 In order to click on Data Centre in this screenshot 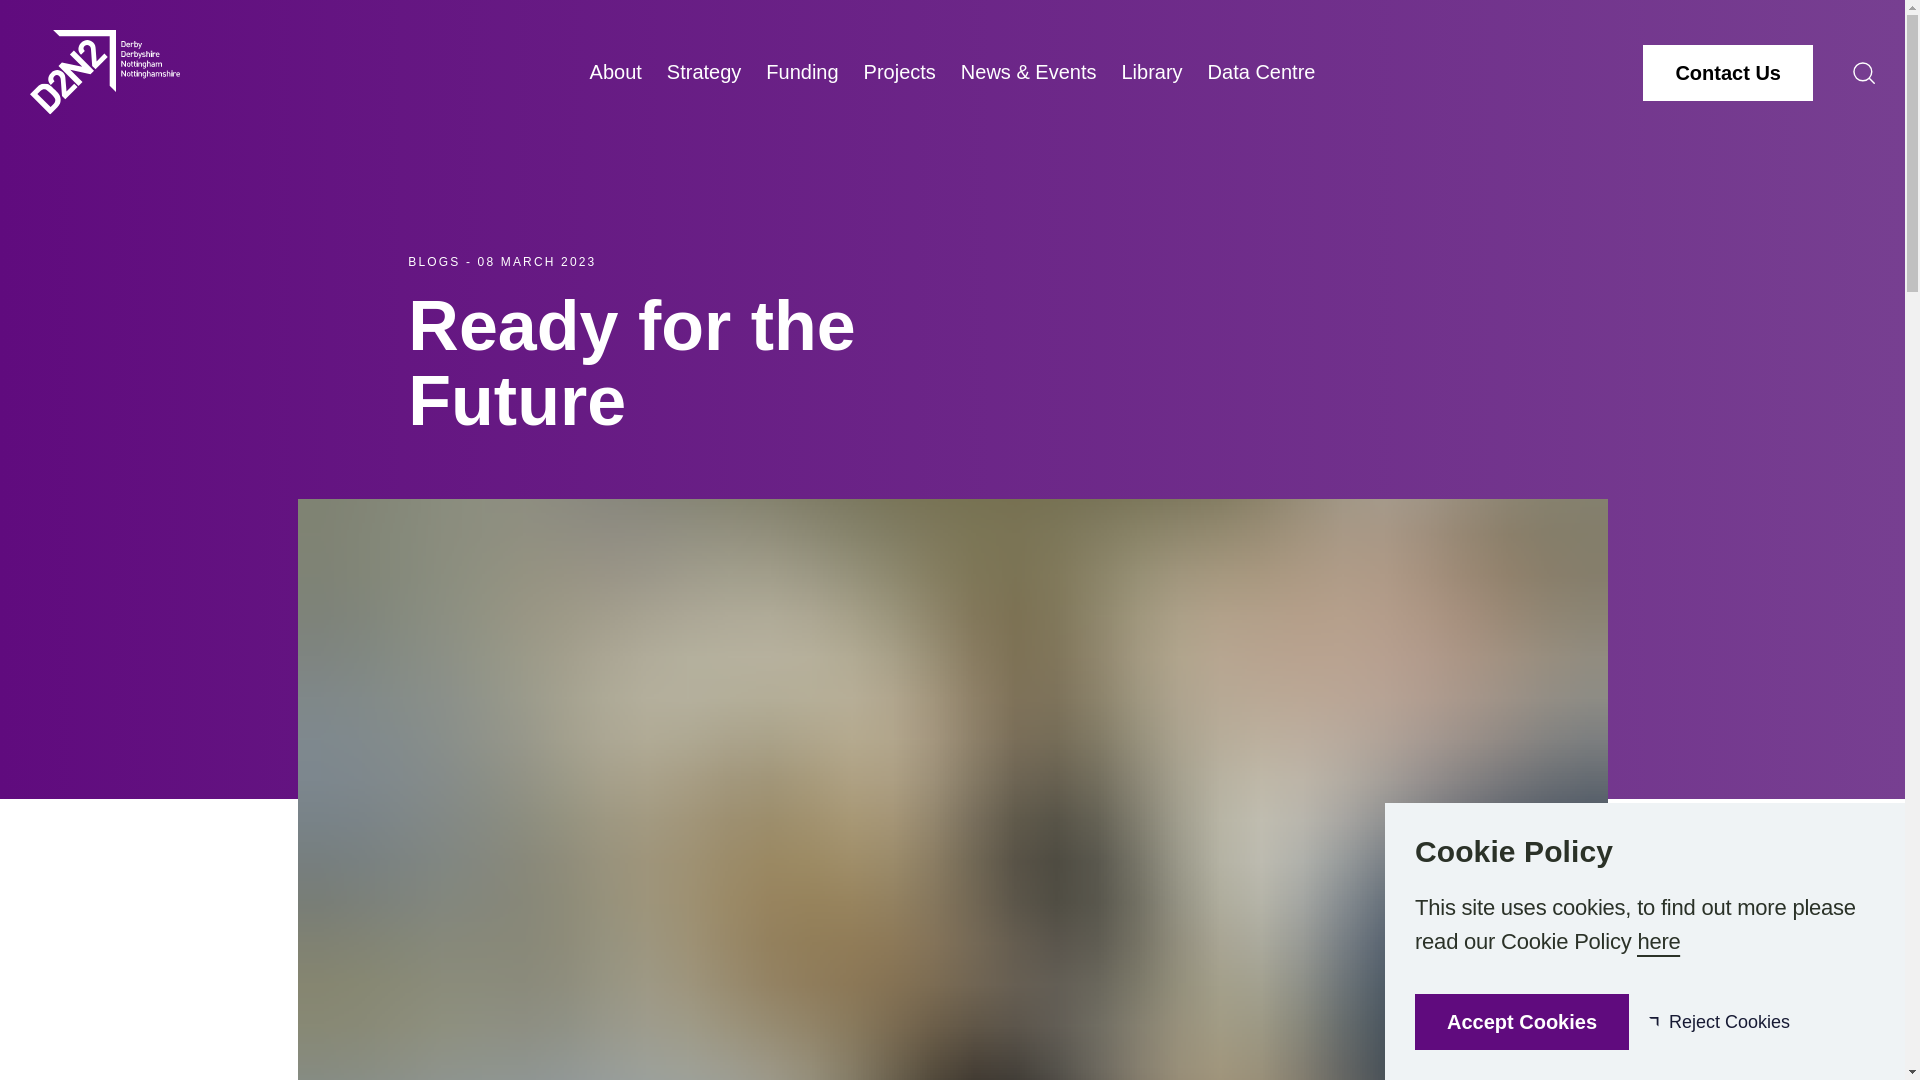, I will do `click(1261, 73)`.